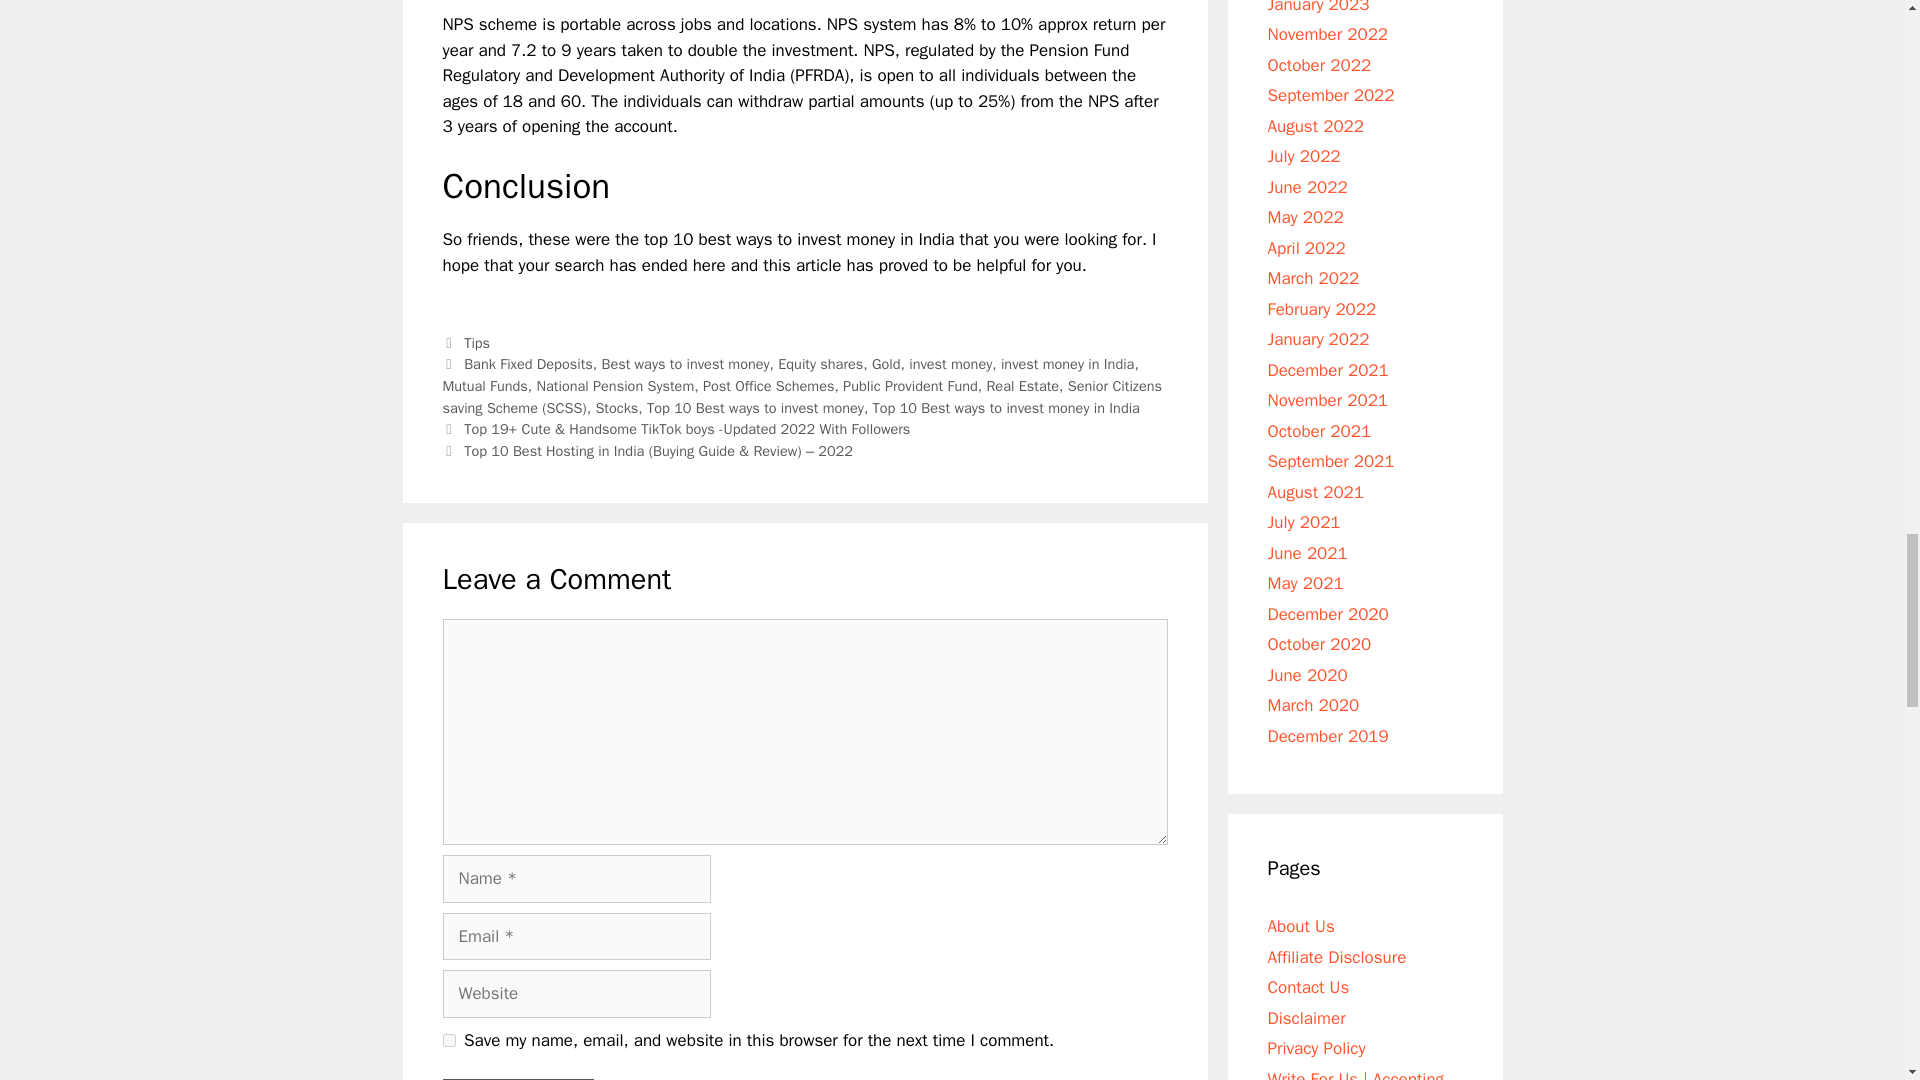  What do you see at coordinates (756, 407) in the screenshot?
I see `Top 10 Best ways to invest money` at bounding box center [756, 407].